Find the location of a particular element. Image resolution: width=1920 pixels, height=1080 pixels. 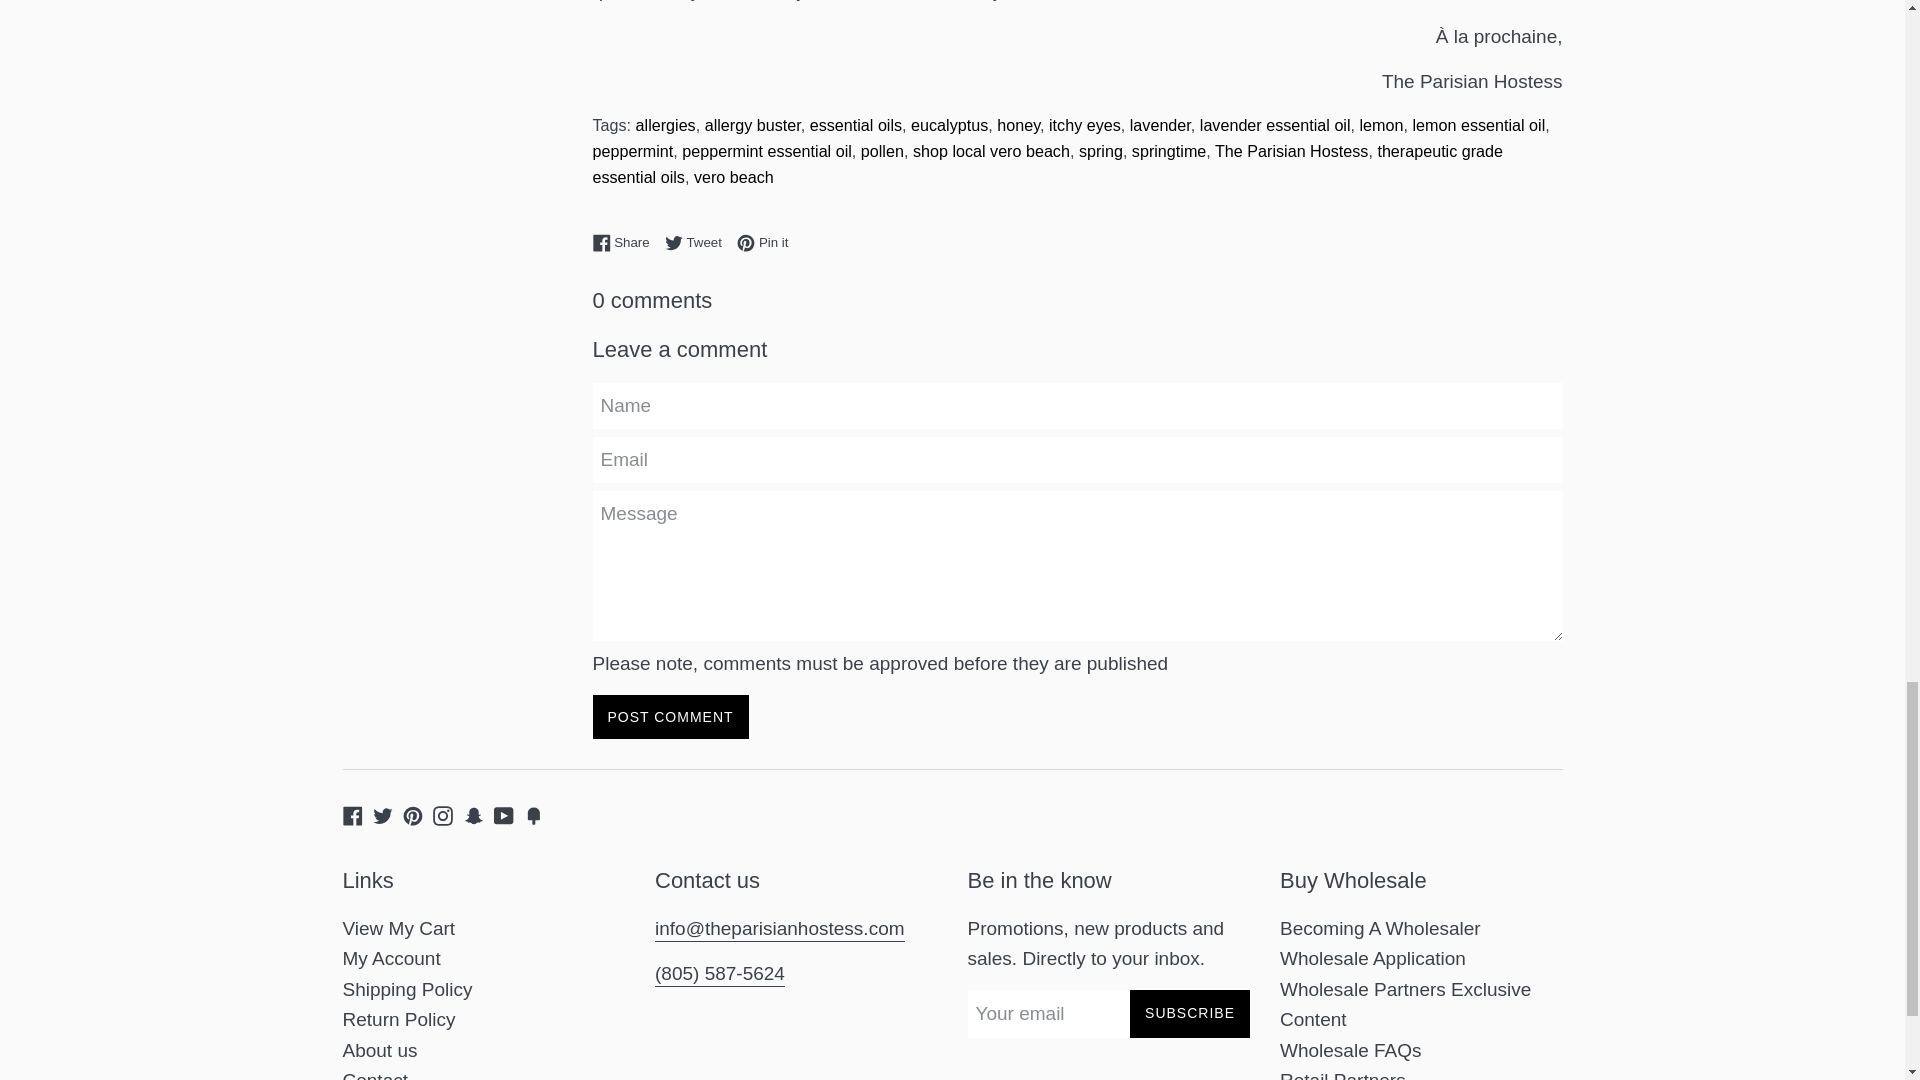

eucalyptus is located at coordinates (949, 124).